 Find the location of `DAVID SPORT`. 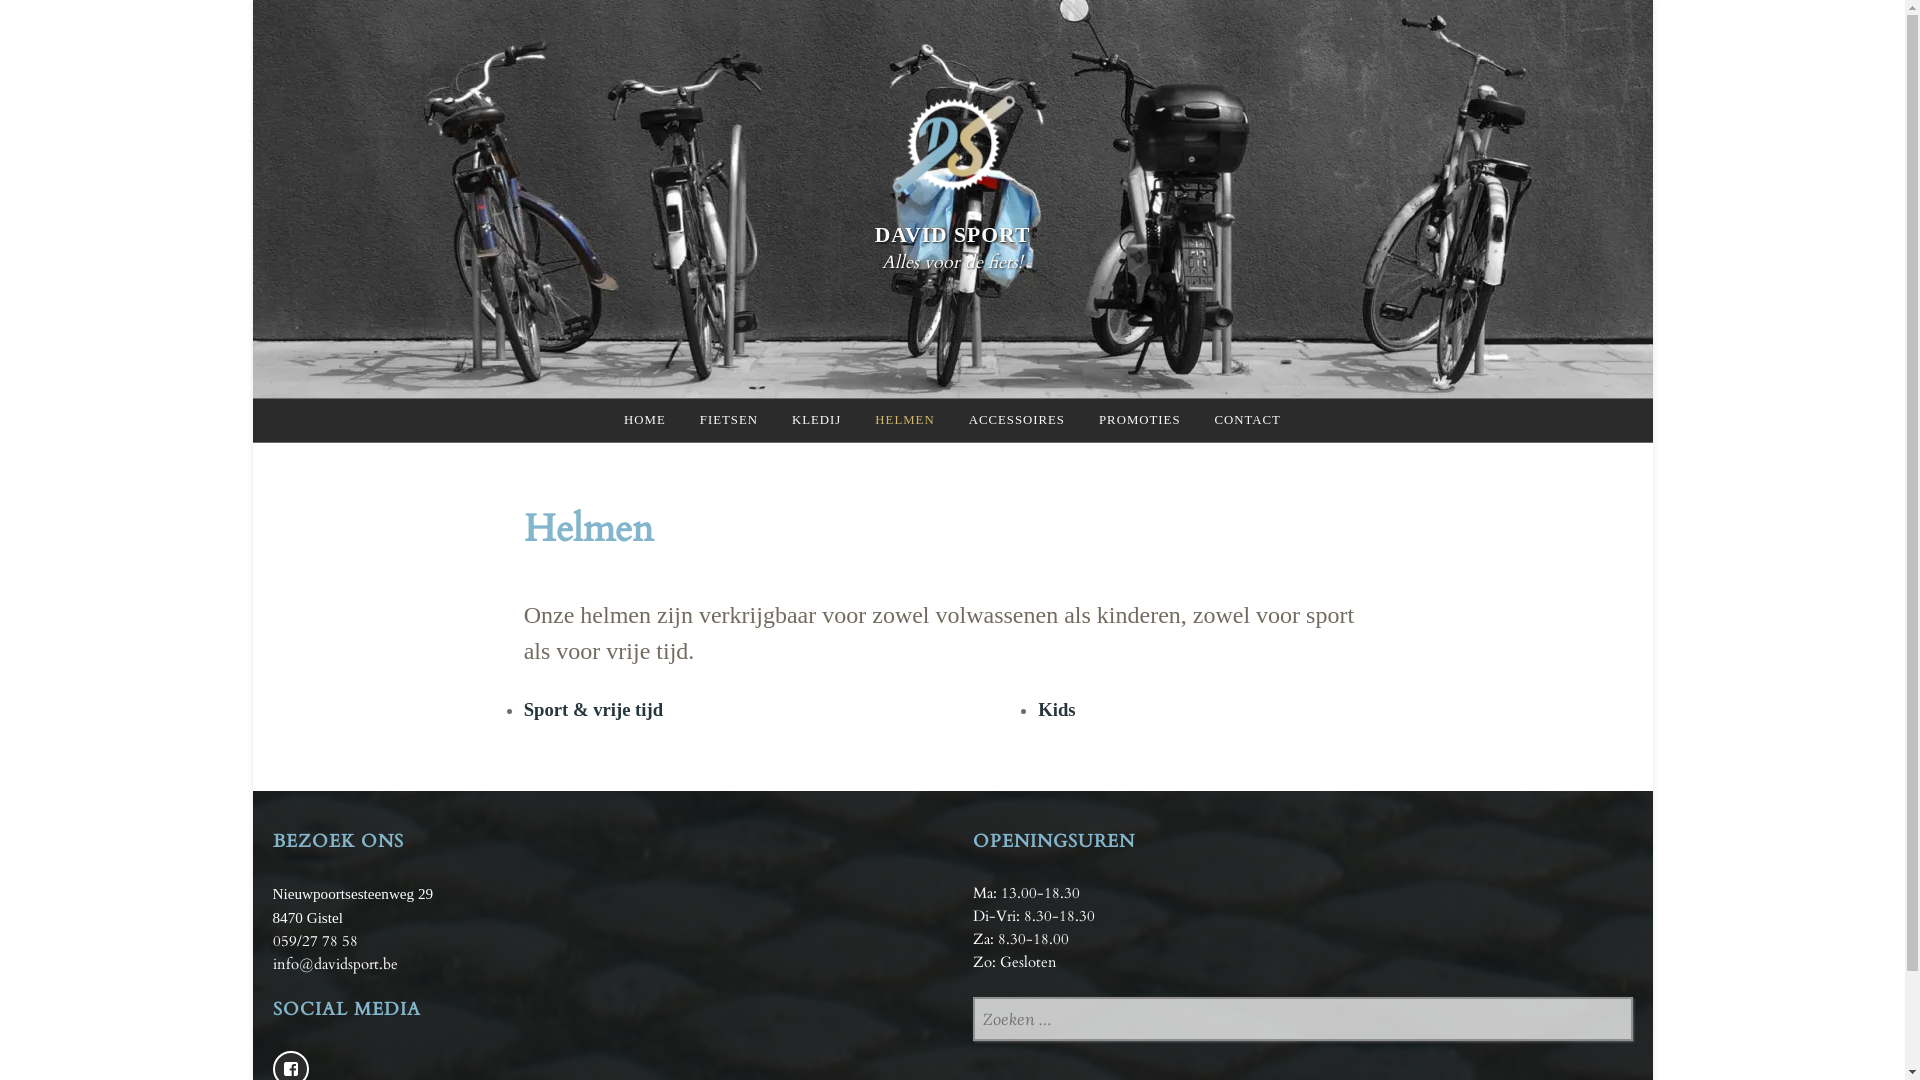

DAVID SPORT is located at coordinates (953, 235).